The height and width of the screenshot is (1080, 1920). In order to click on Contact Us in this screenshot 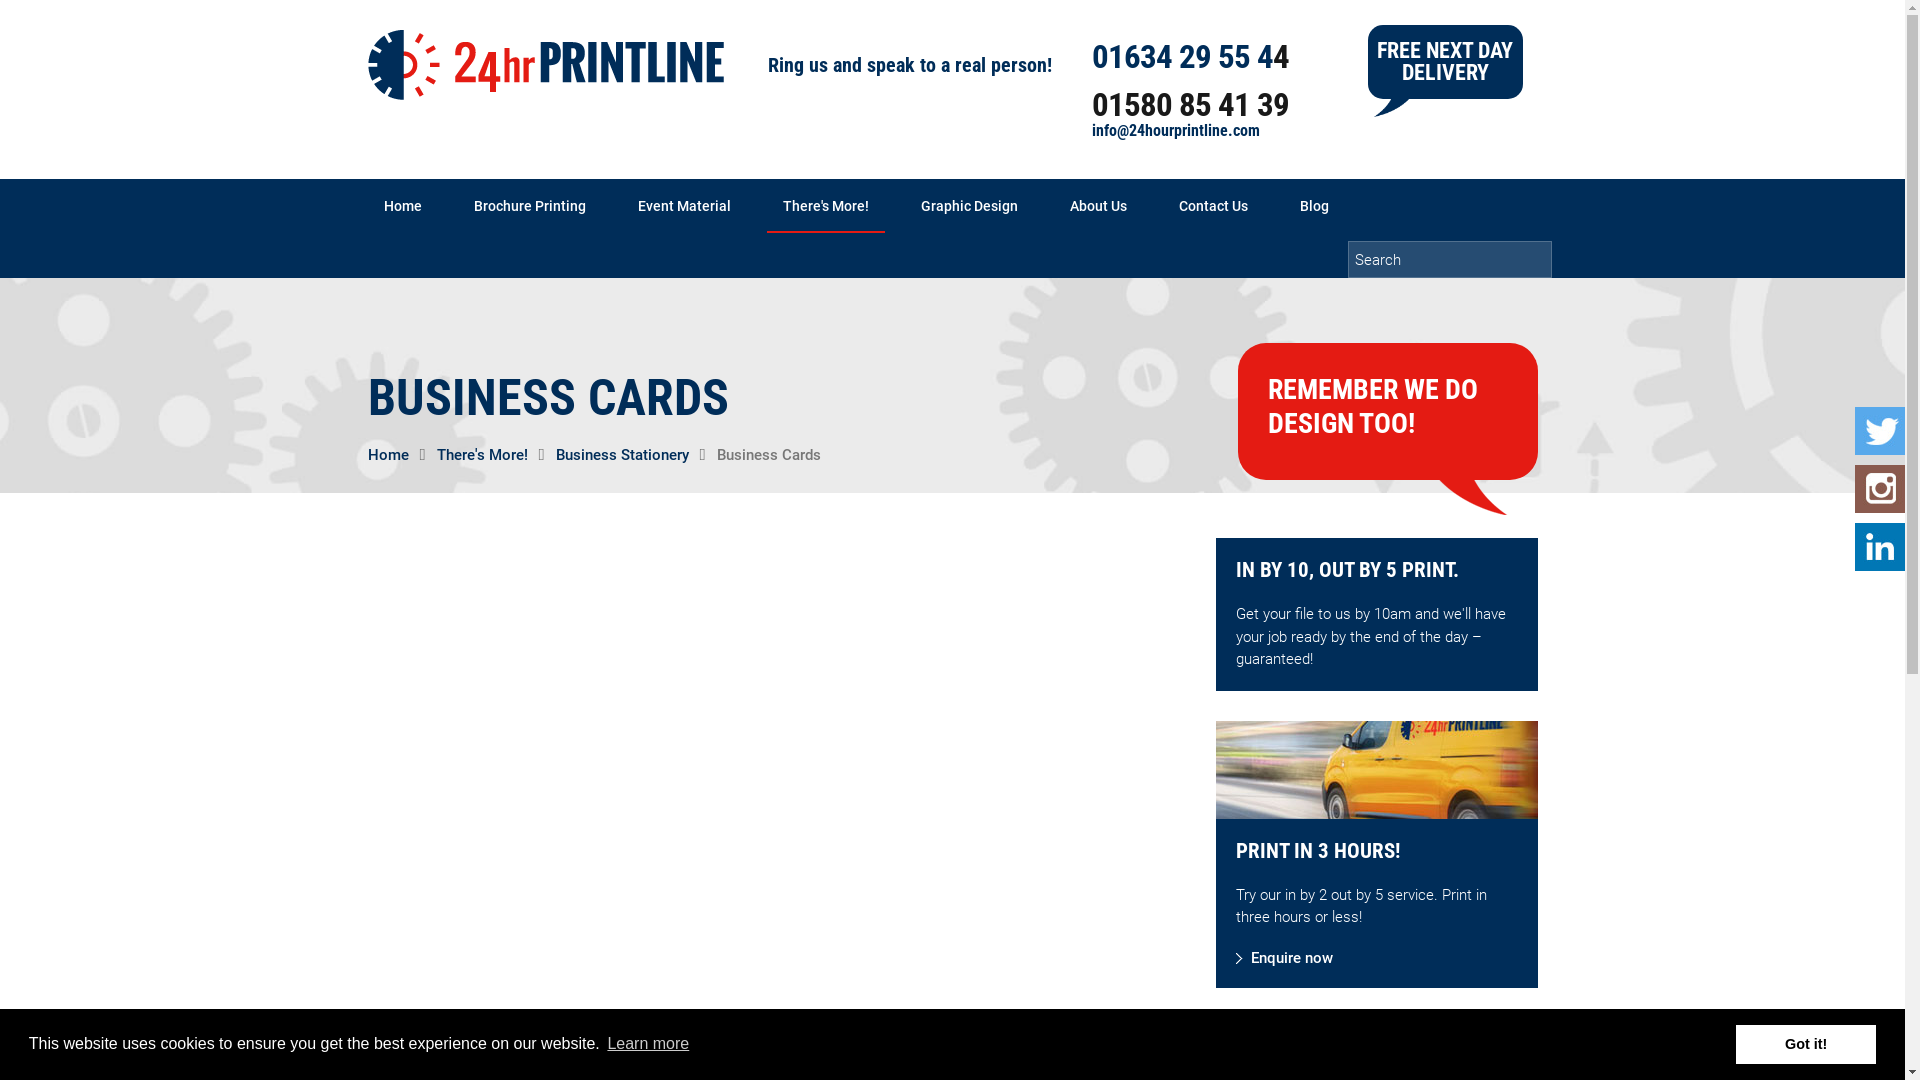, I will do `click(1212, 206)`.